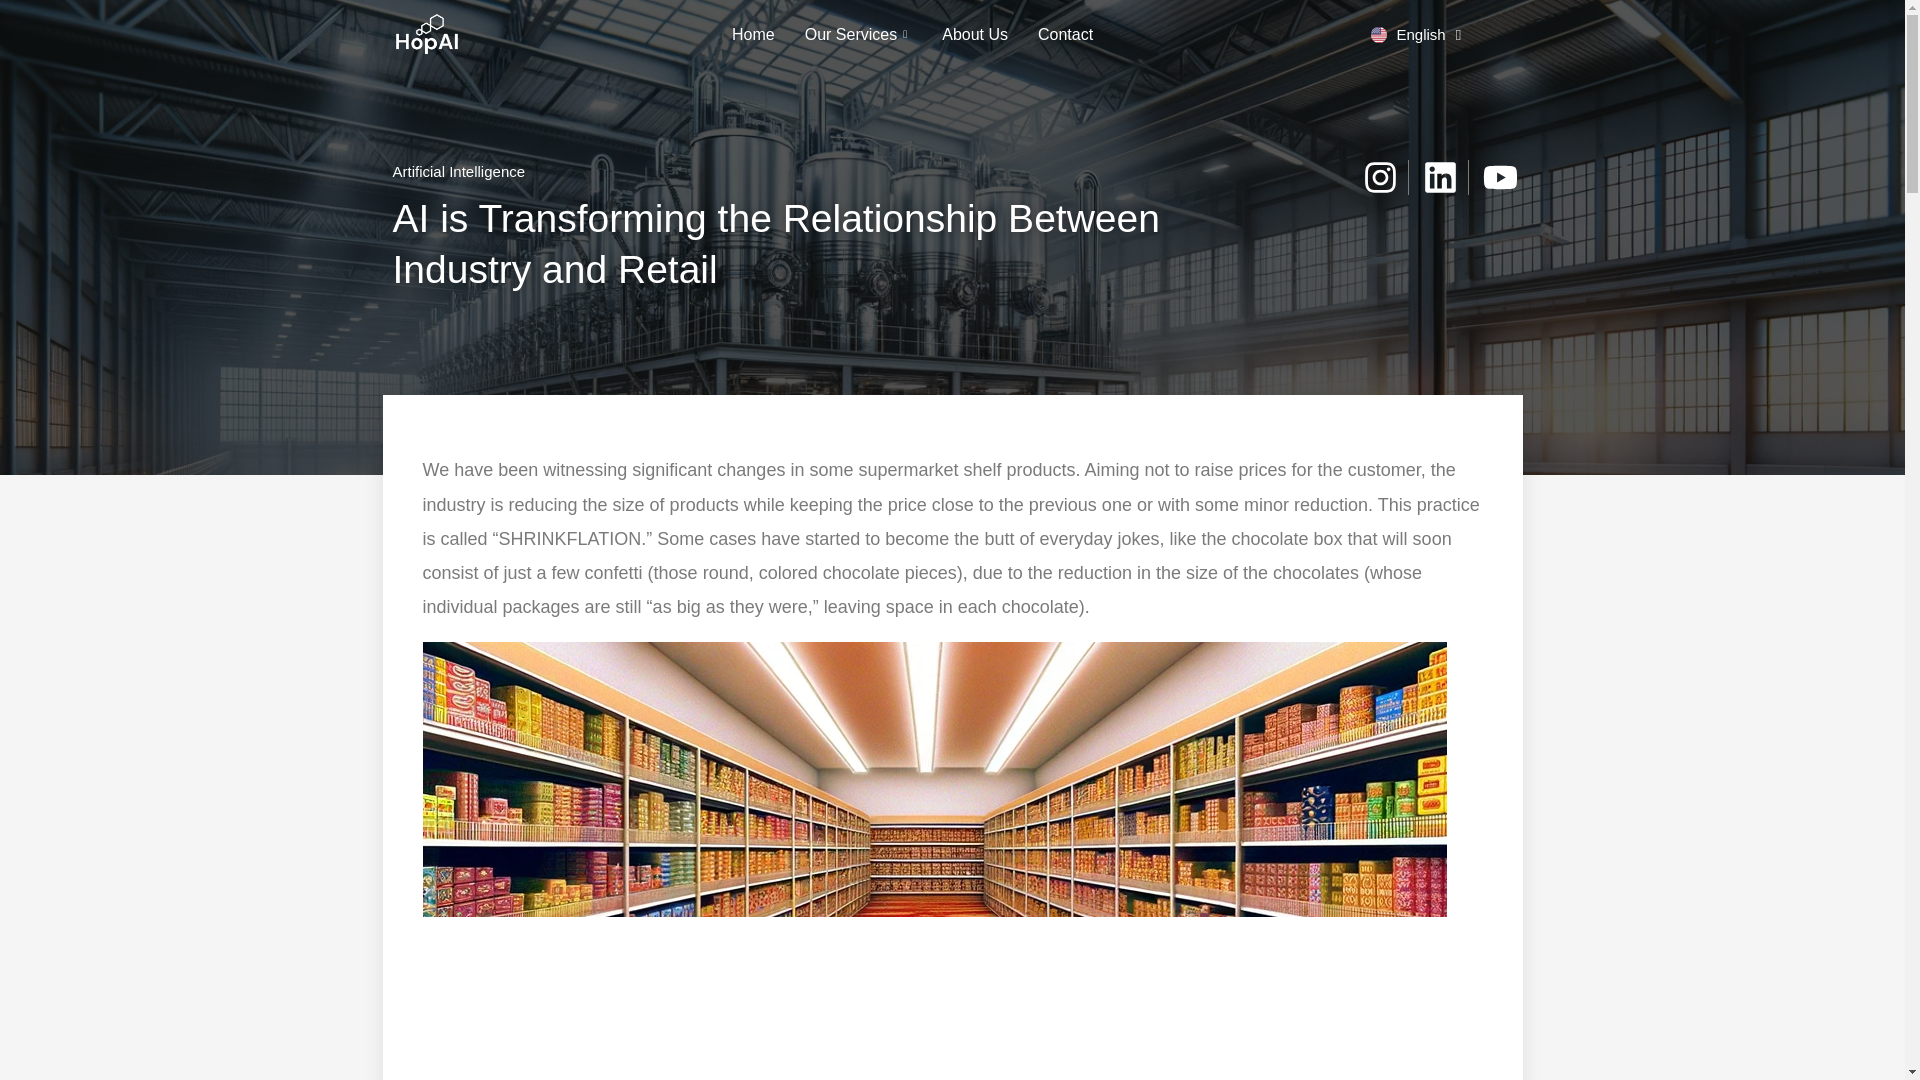  What do you see at coordinates (975, 35) in the screenshot?
I see `About Us` at bounding box center [975, 35].